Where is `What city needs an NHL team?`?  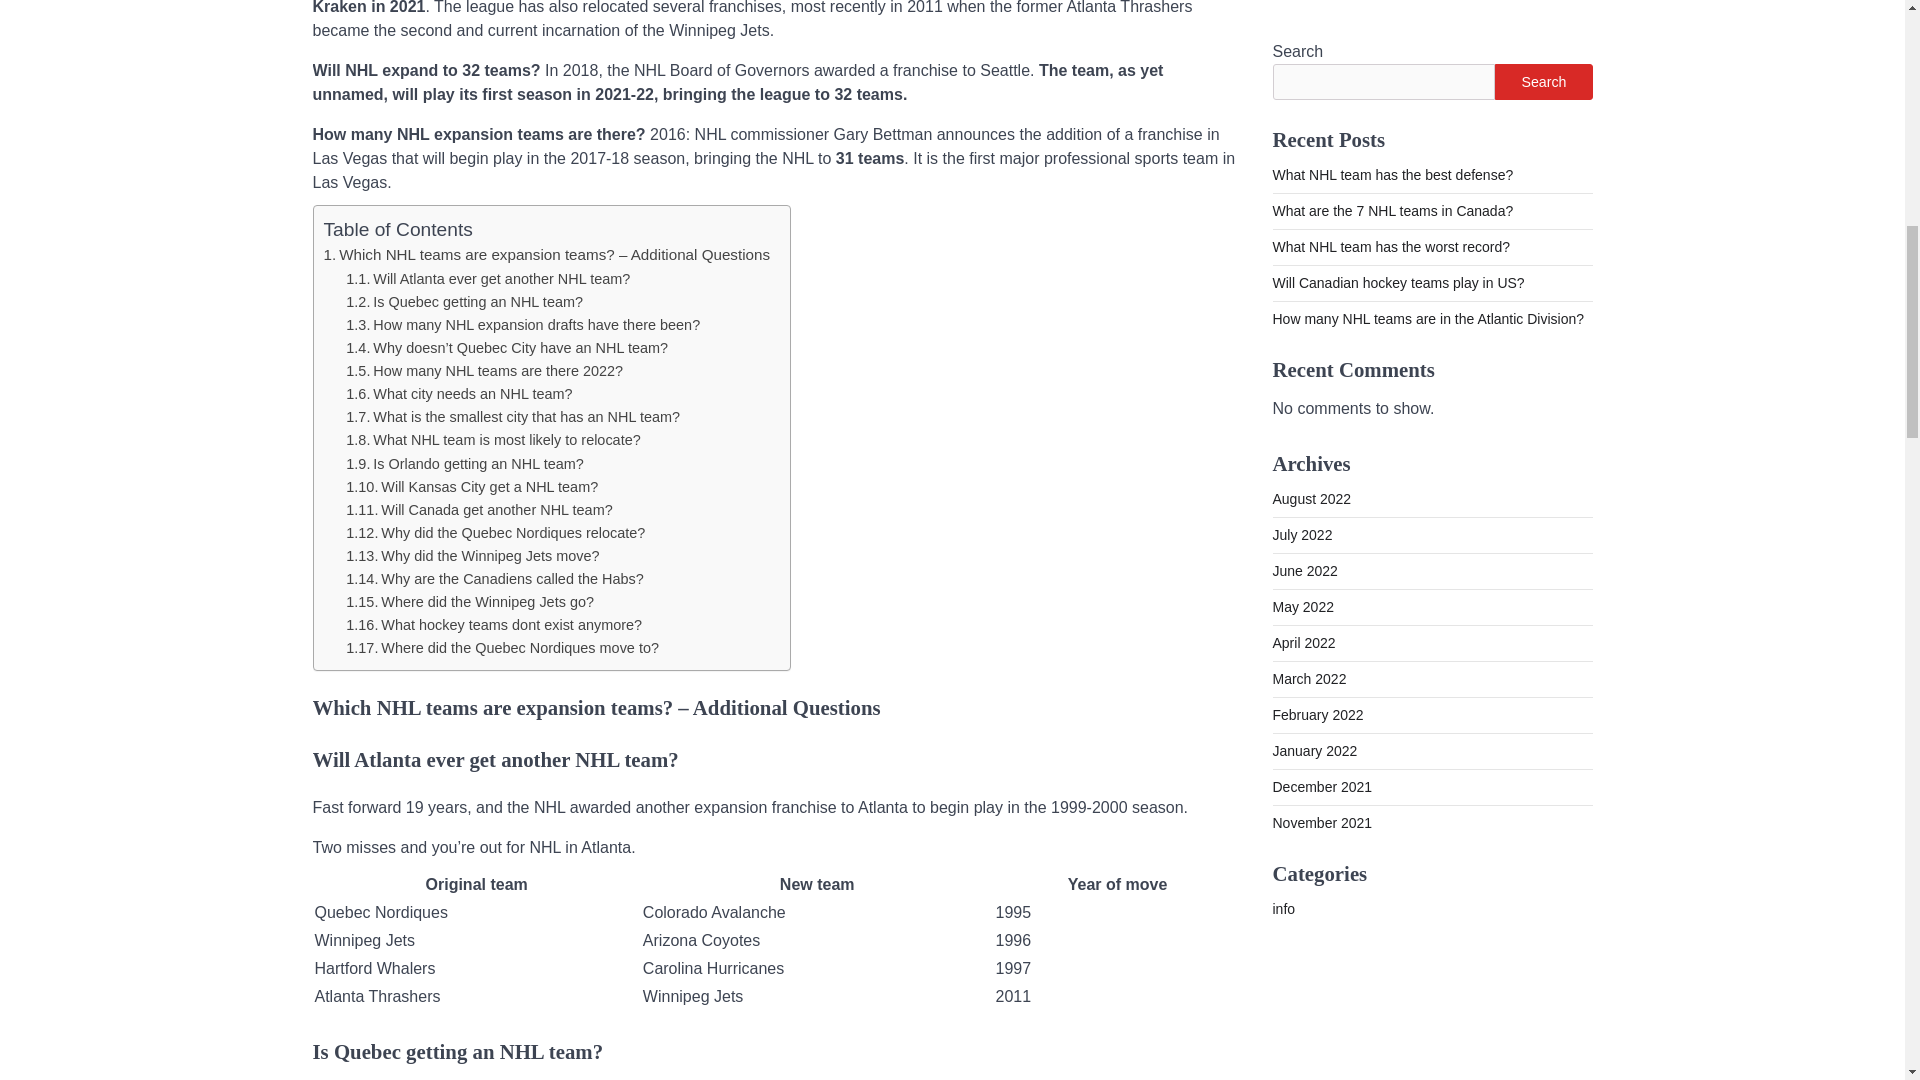 What city needs an NHL team? is located at coordinates (458, 393).